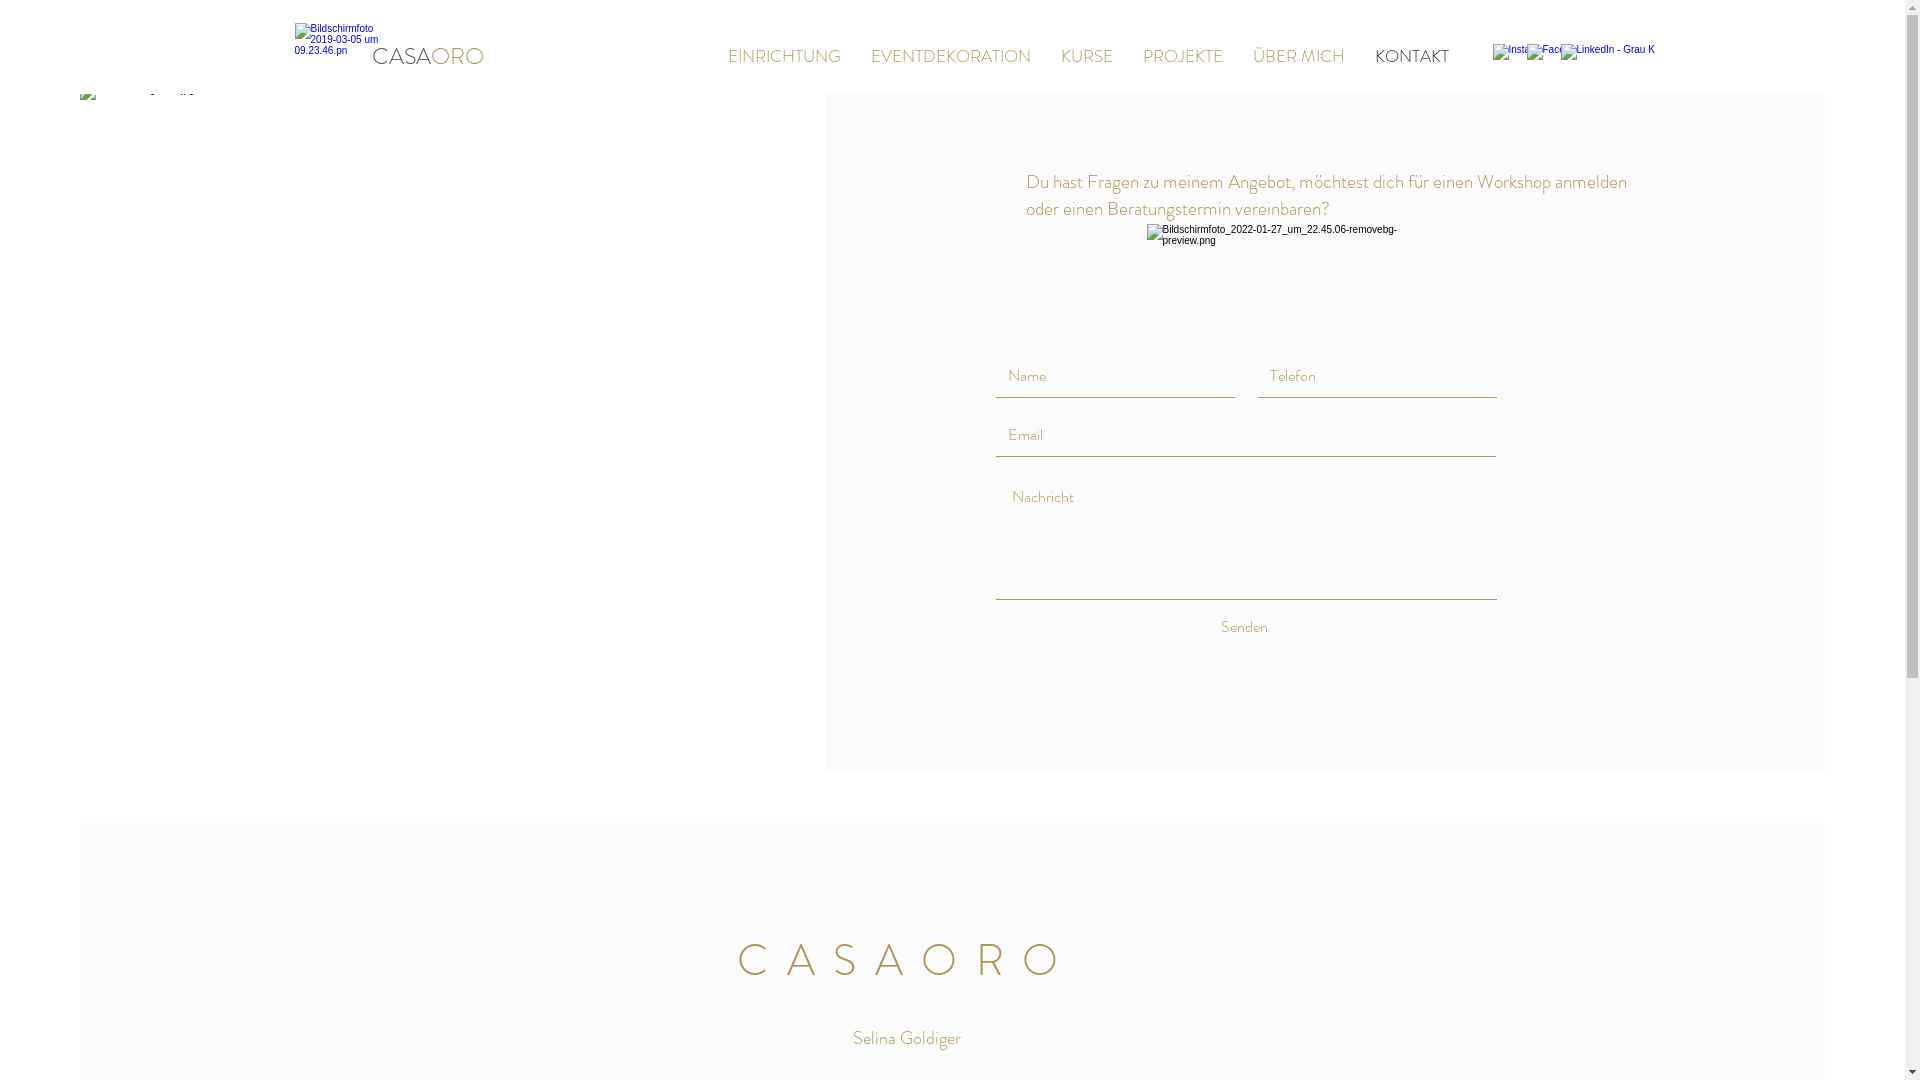 The height and width of the screenshot is (1080, 1920). I want to click on CASAORO, so click(428, 56).